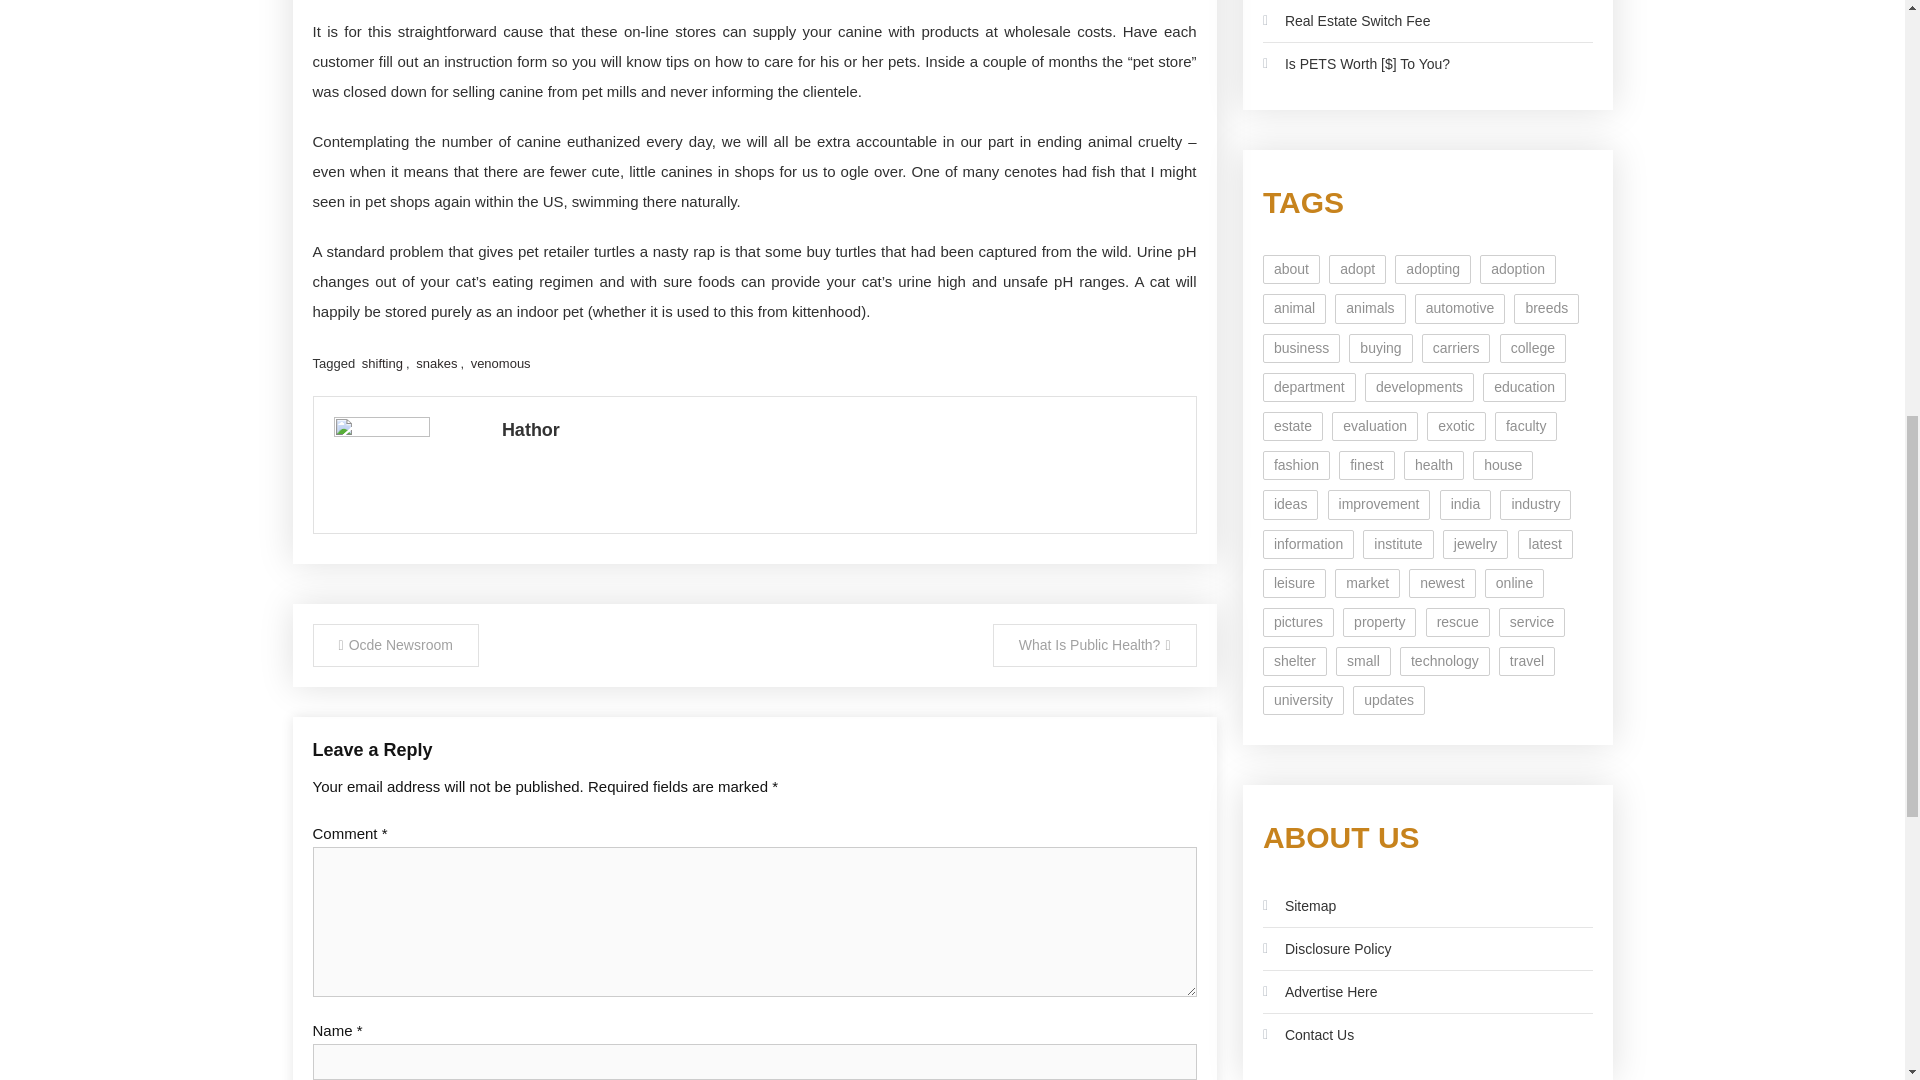 The height and width of the screenshot is (1080, 1920). What do you see at coordinates (436, 364) in the screenshot?
I see `snakes` at bounding box center [436, 364].